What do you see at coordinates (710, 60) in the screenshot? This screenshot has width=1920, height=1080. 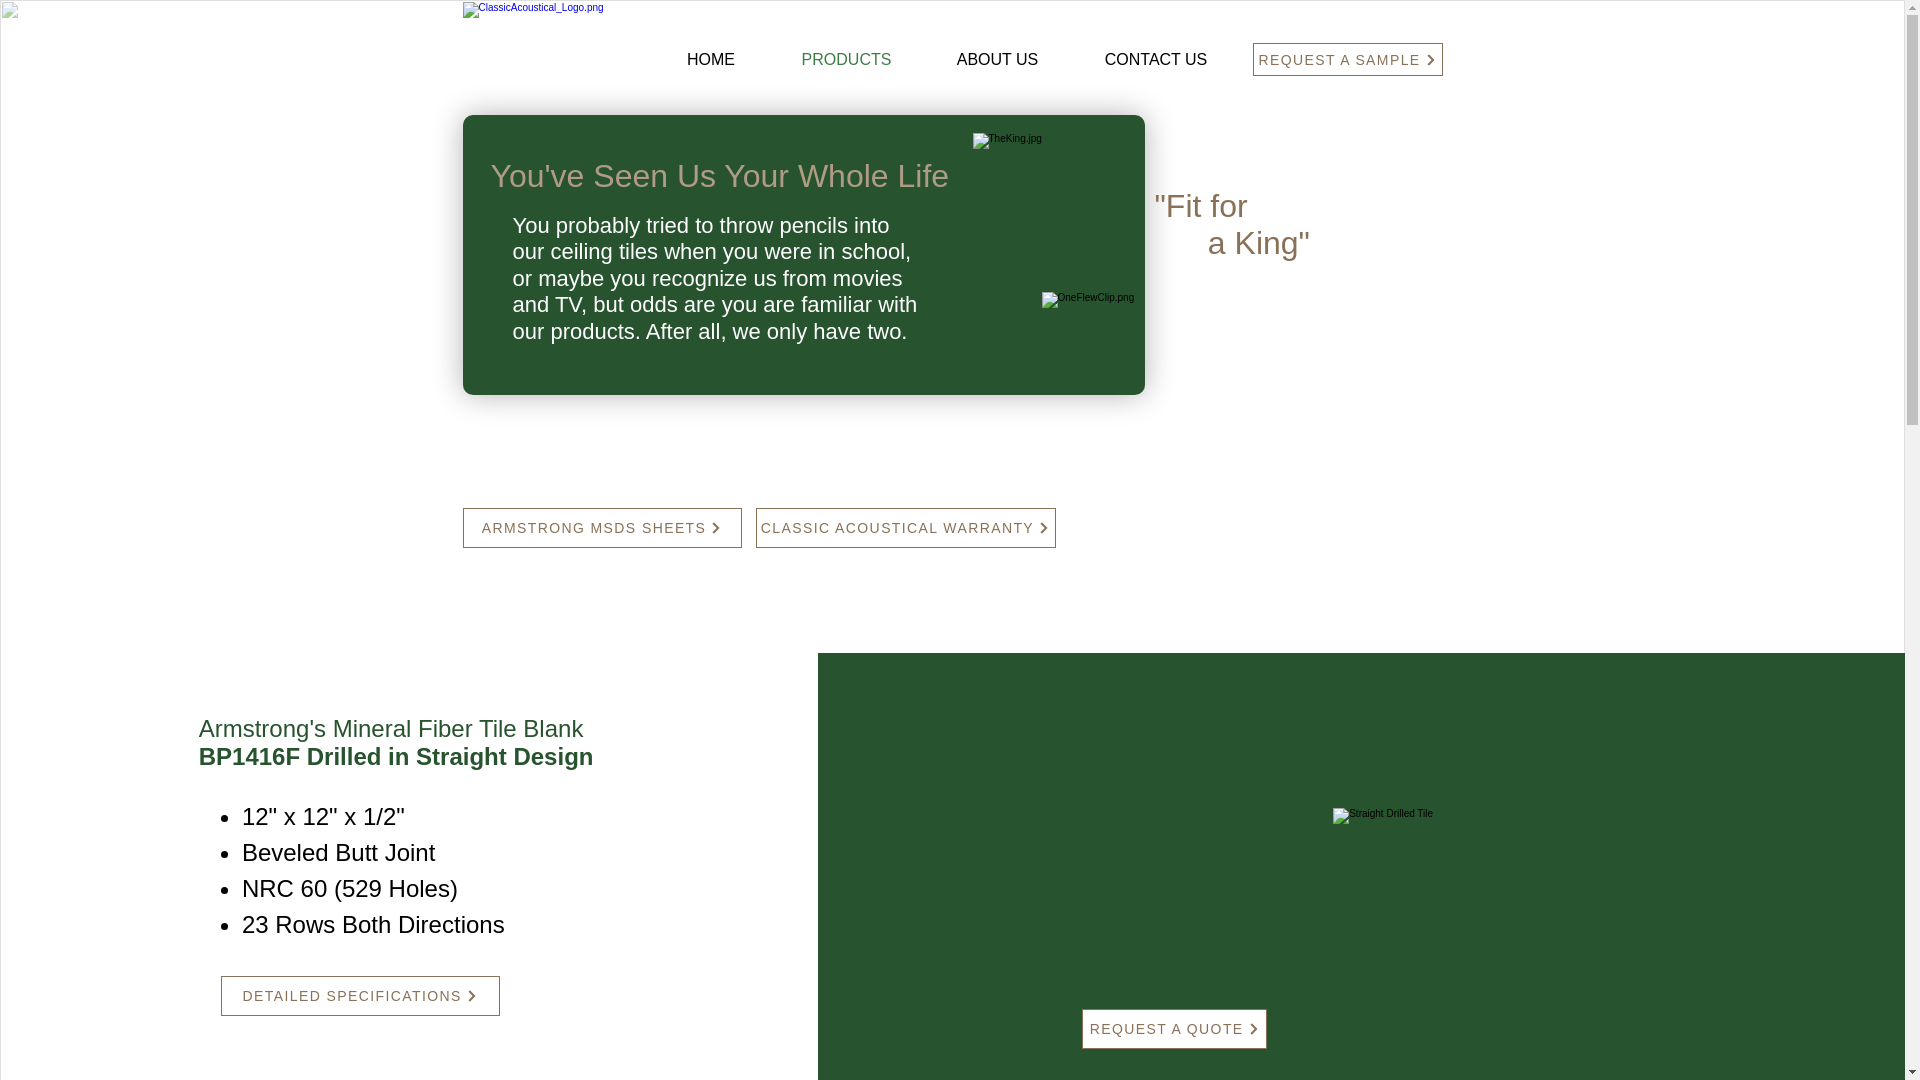 I see `HOME` at bounding box center [710, 60].